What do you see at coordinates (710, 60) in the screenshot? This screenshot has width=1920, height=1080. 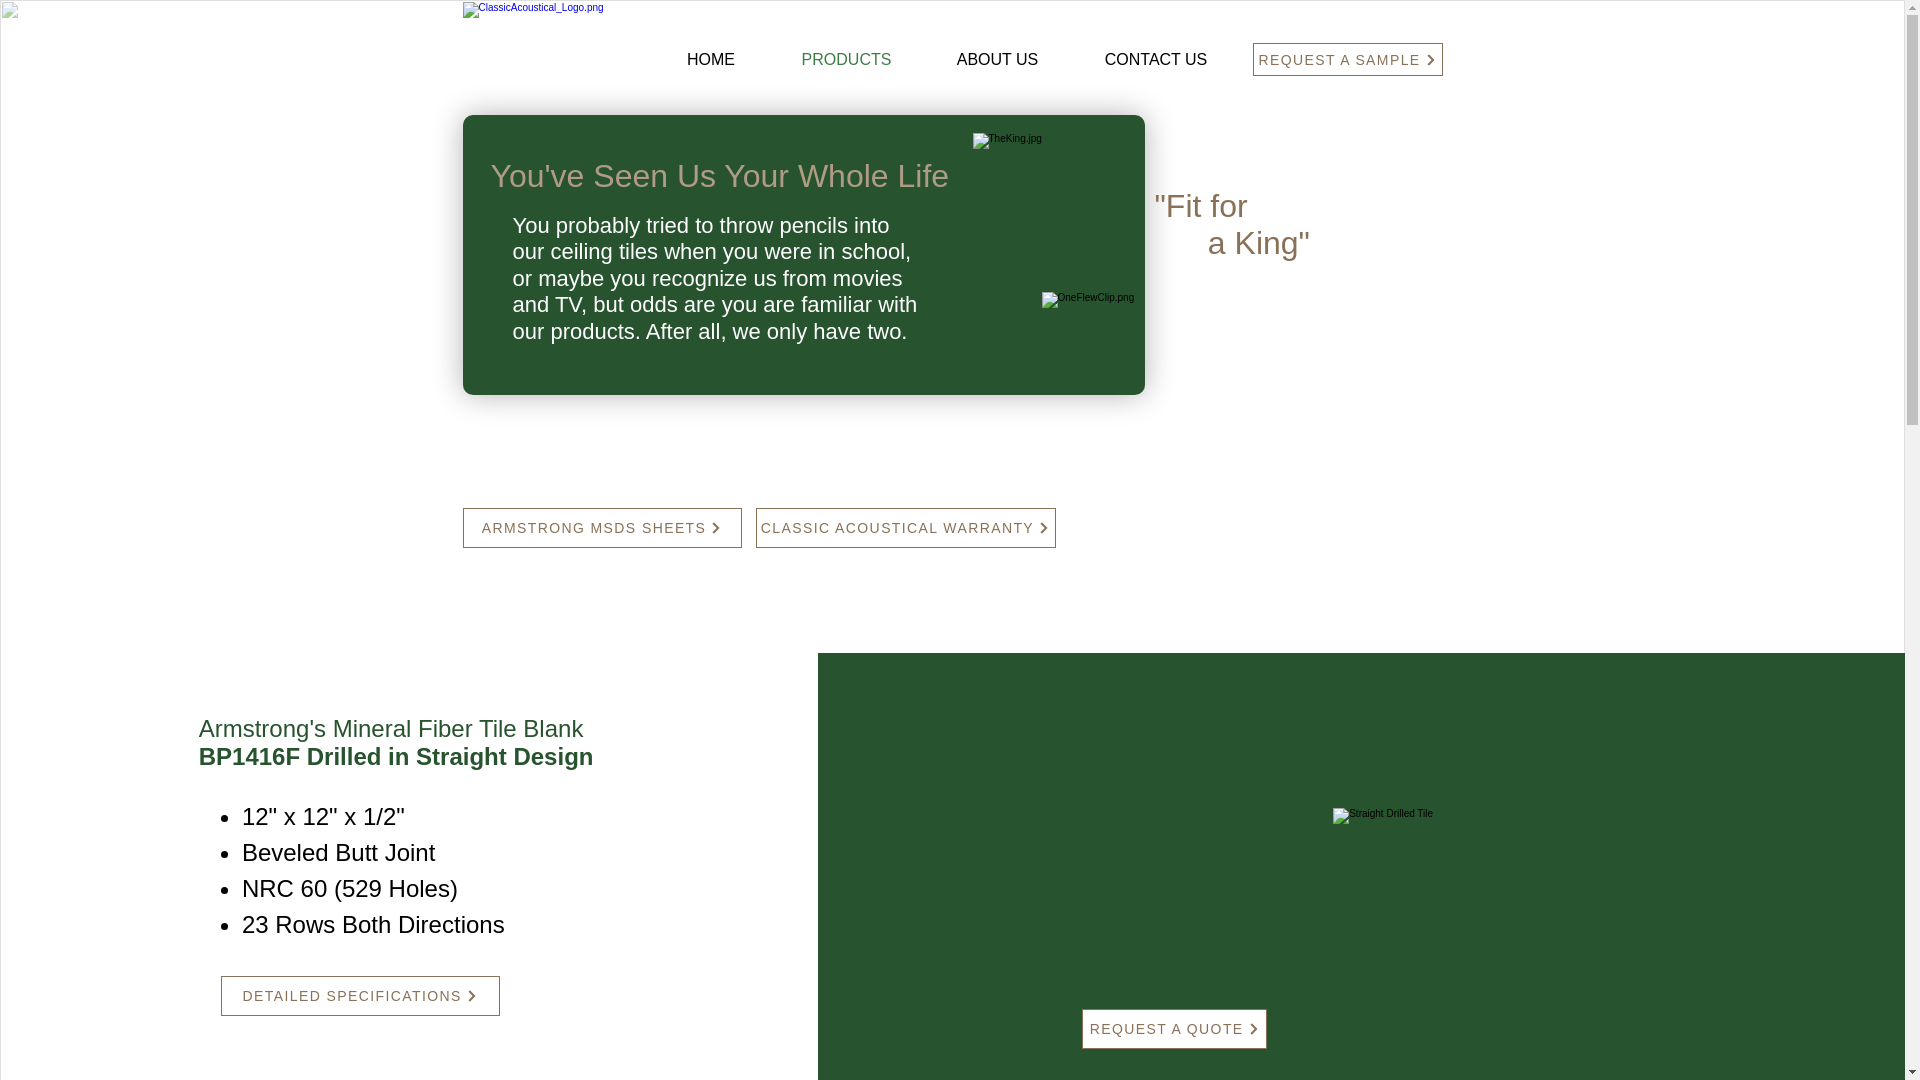 I see `HOME` at bounding box center [710, 60].